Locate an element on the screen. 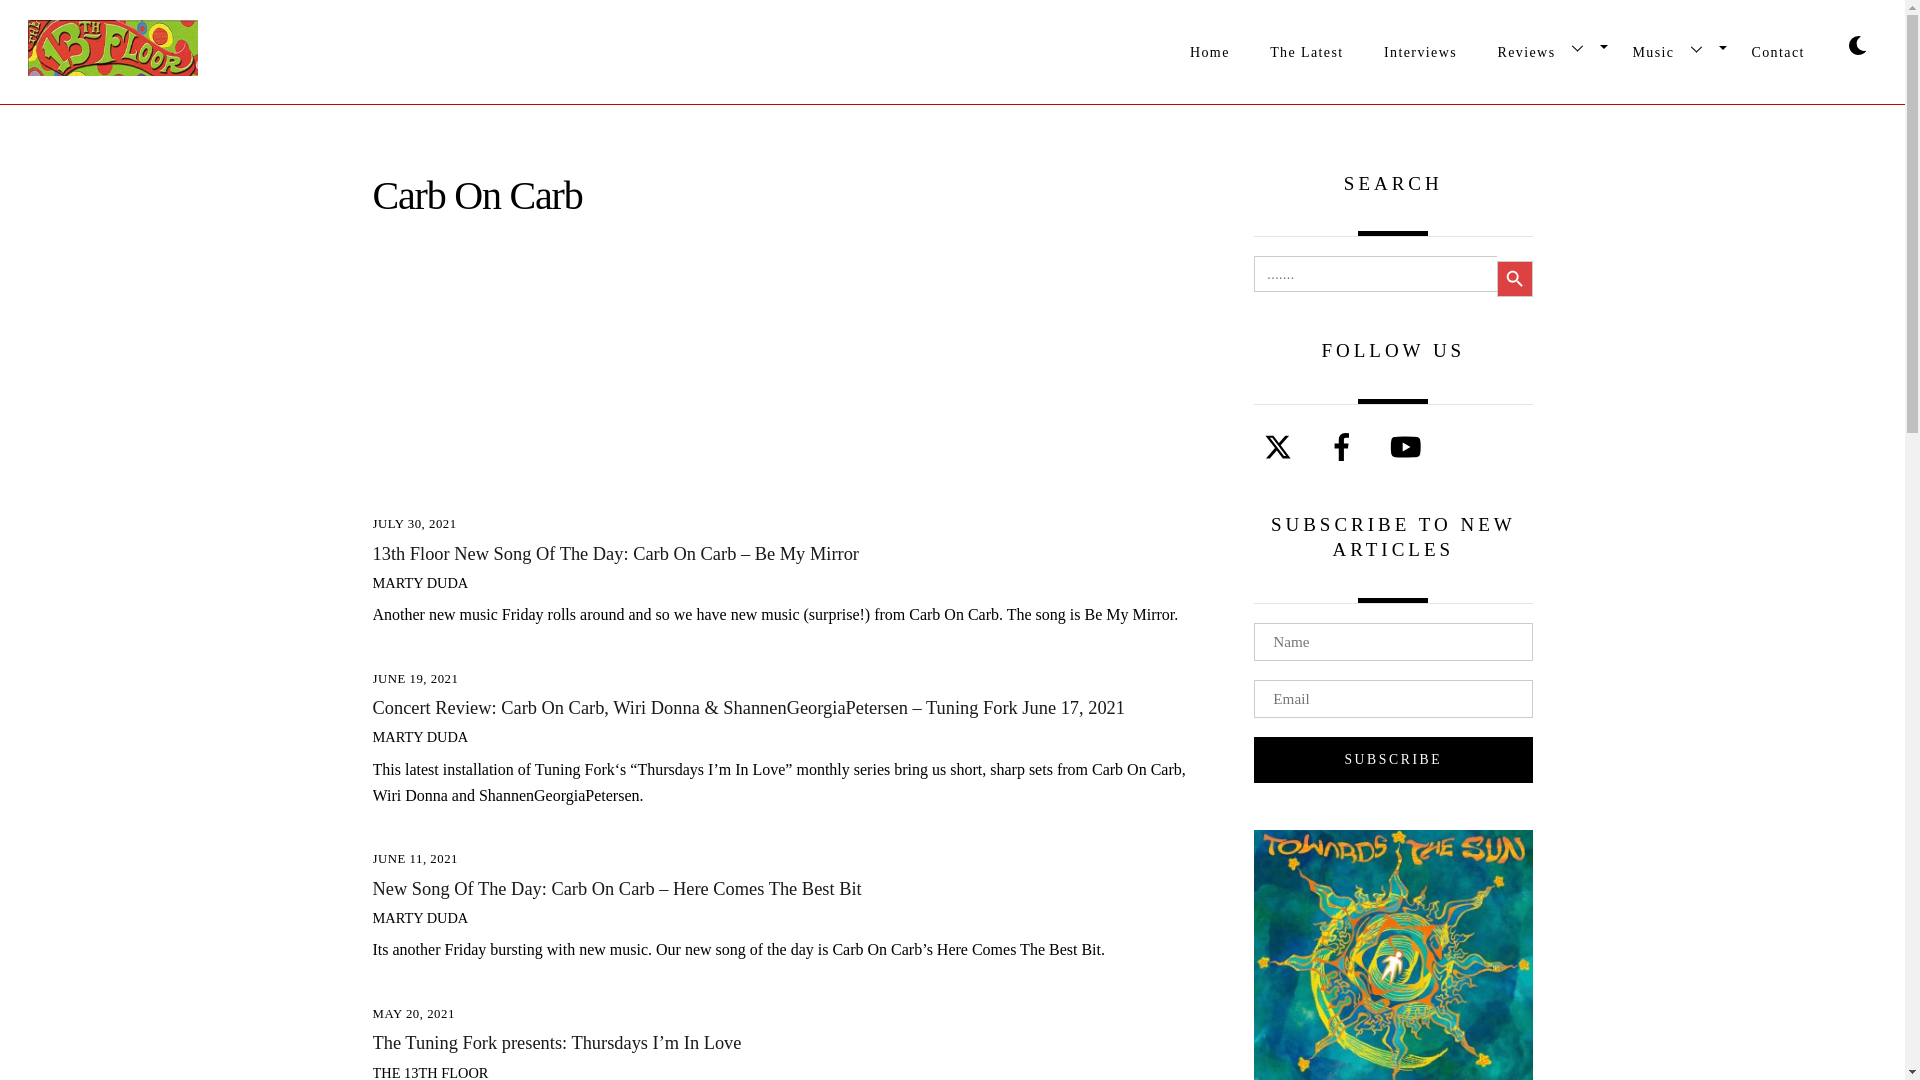 The height and width of the screenshot is (1080, 1920). Home is located at coordinates (1544, 47).